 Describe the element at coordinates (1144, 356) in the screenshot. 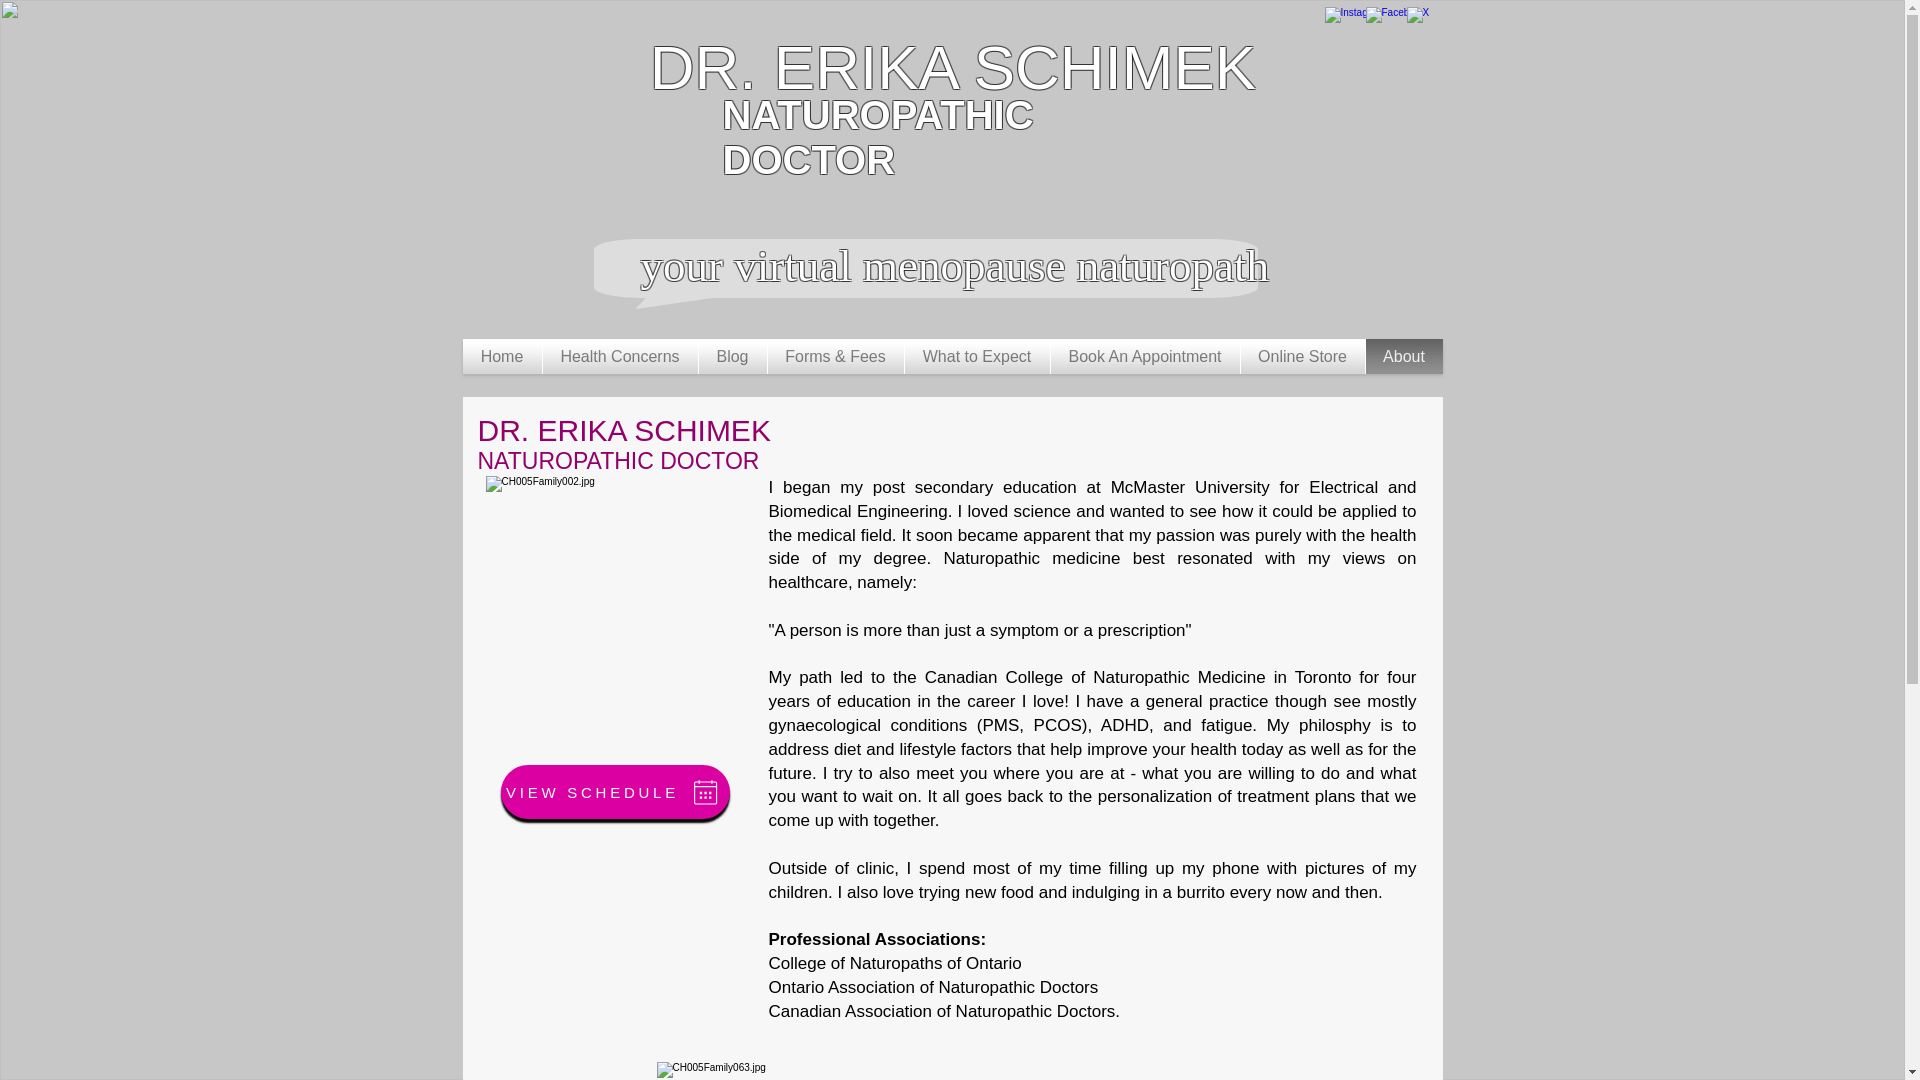

I see `Book An Appointment` at that location.